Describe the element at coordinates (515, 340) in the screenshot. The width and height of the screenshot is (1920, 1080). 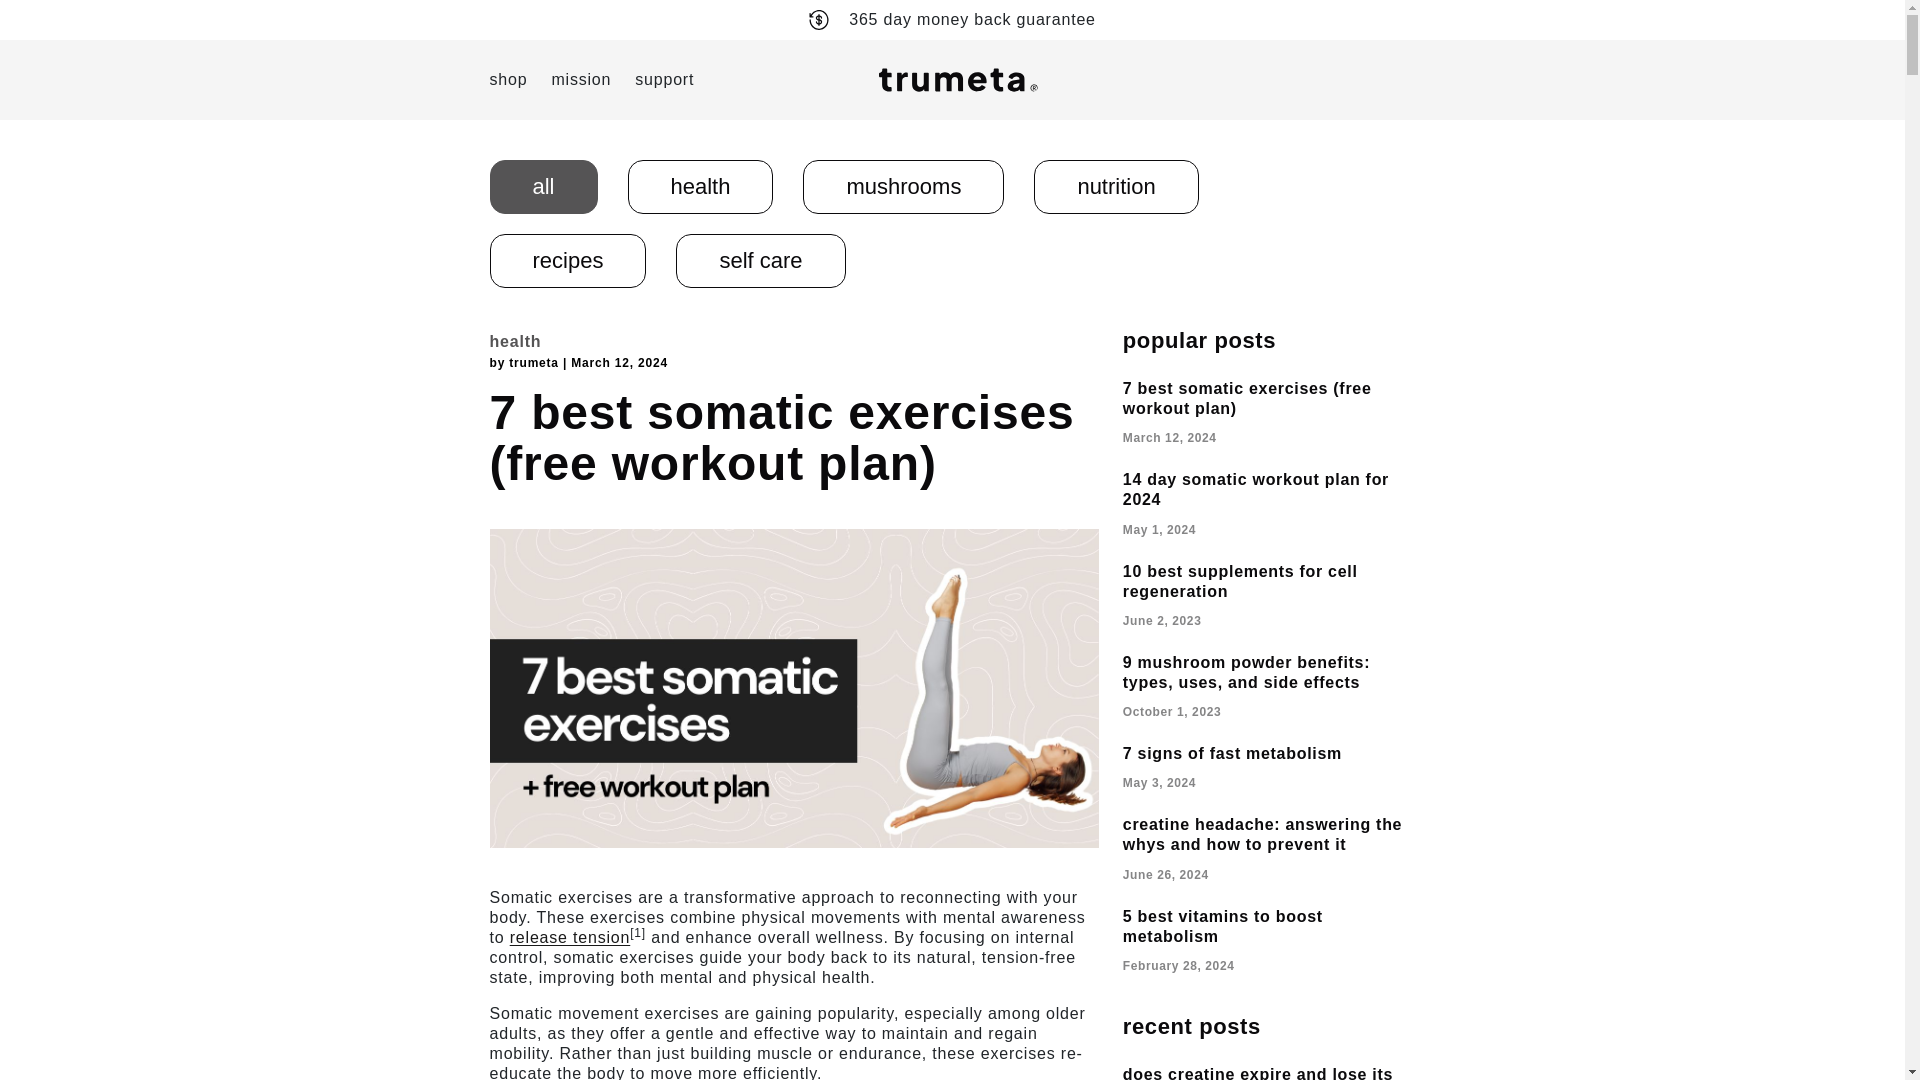
I see `health` at that location.